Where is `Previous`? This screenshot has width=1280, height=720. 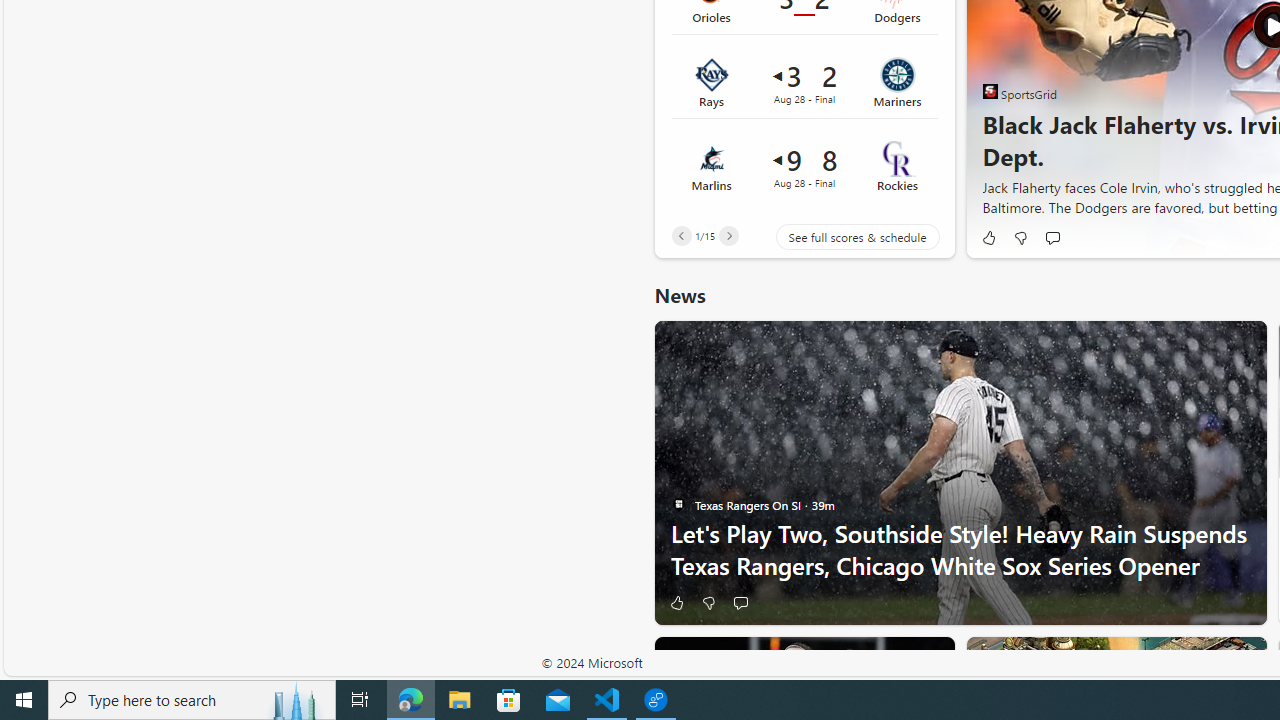
Previous is located at coordinates (681, 236).